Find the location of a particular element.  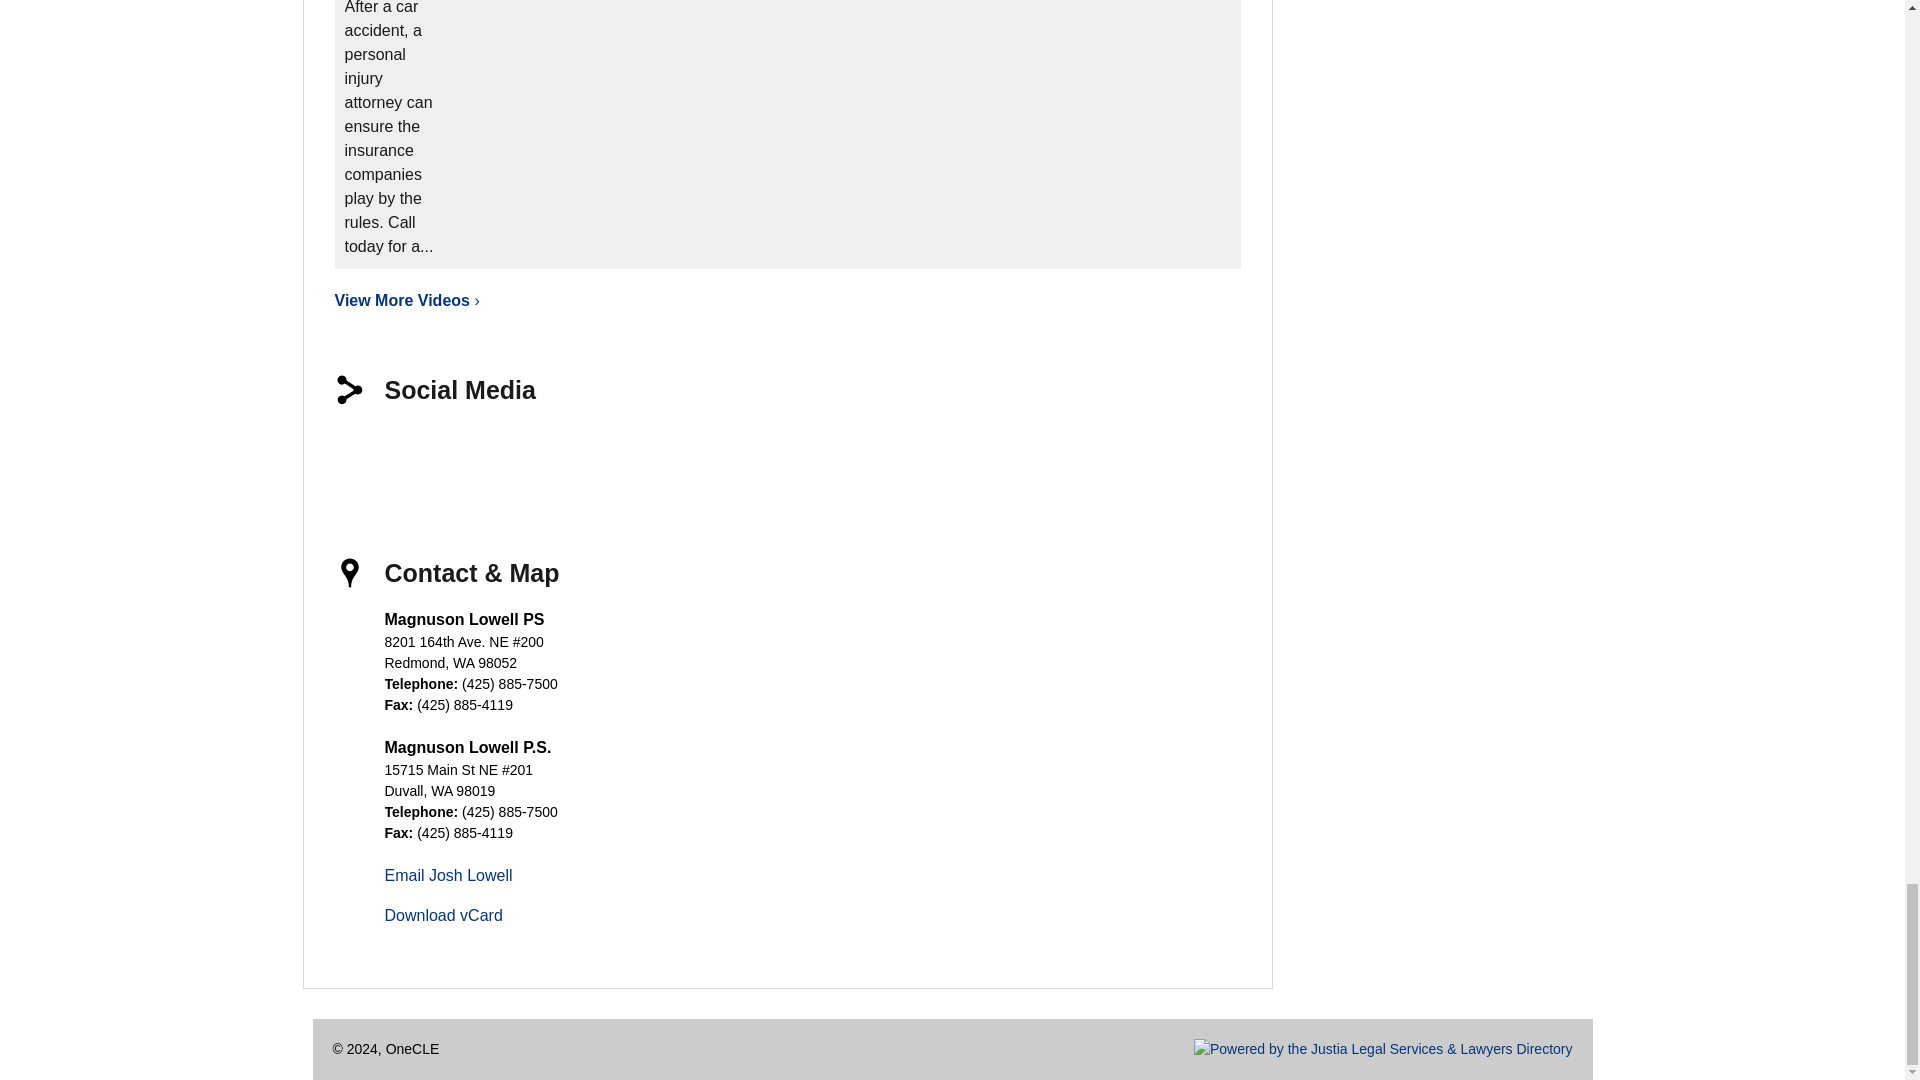

Josh Lowell on LinkedIn is located at coordinates (504, 456).